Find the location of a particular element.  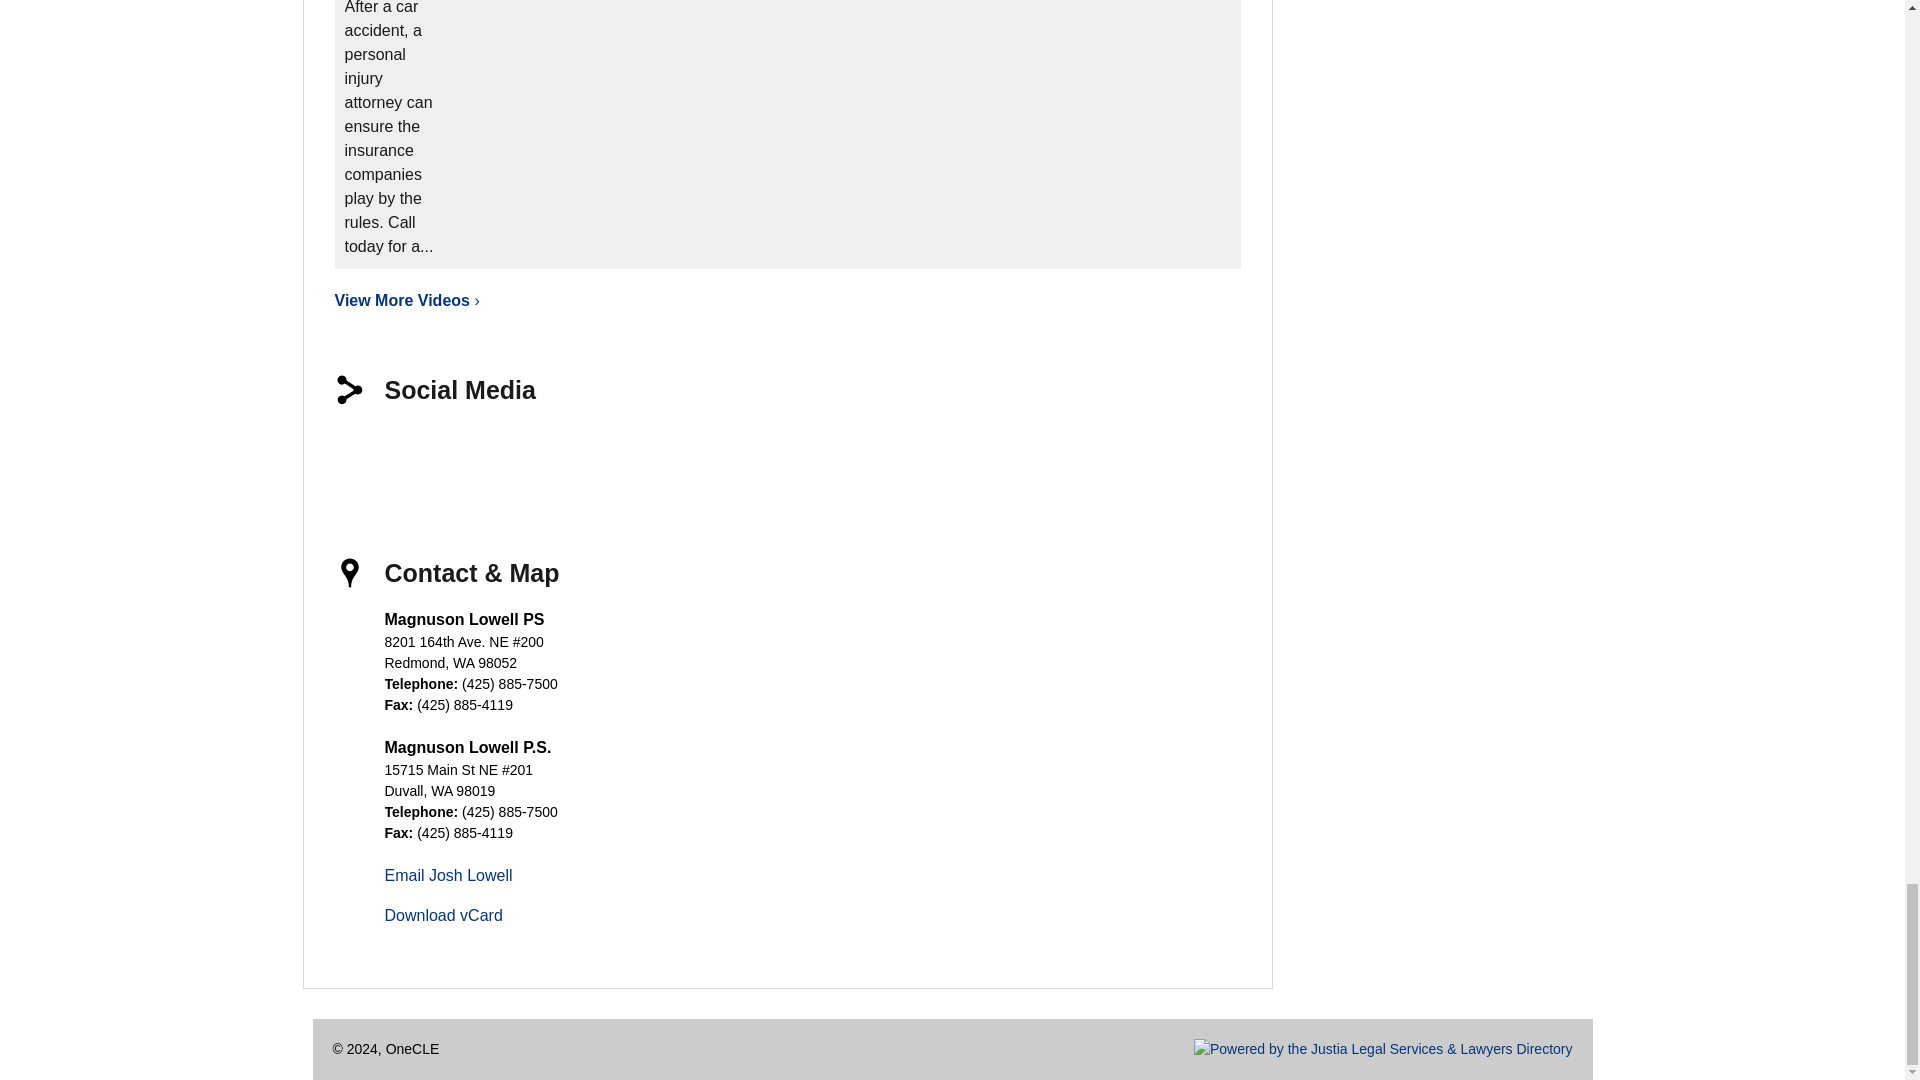

Josh Lowell on LinkedIn is located at coordinates (504, 456).